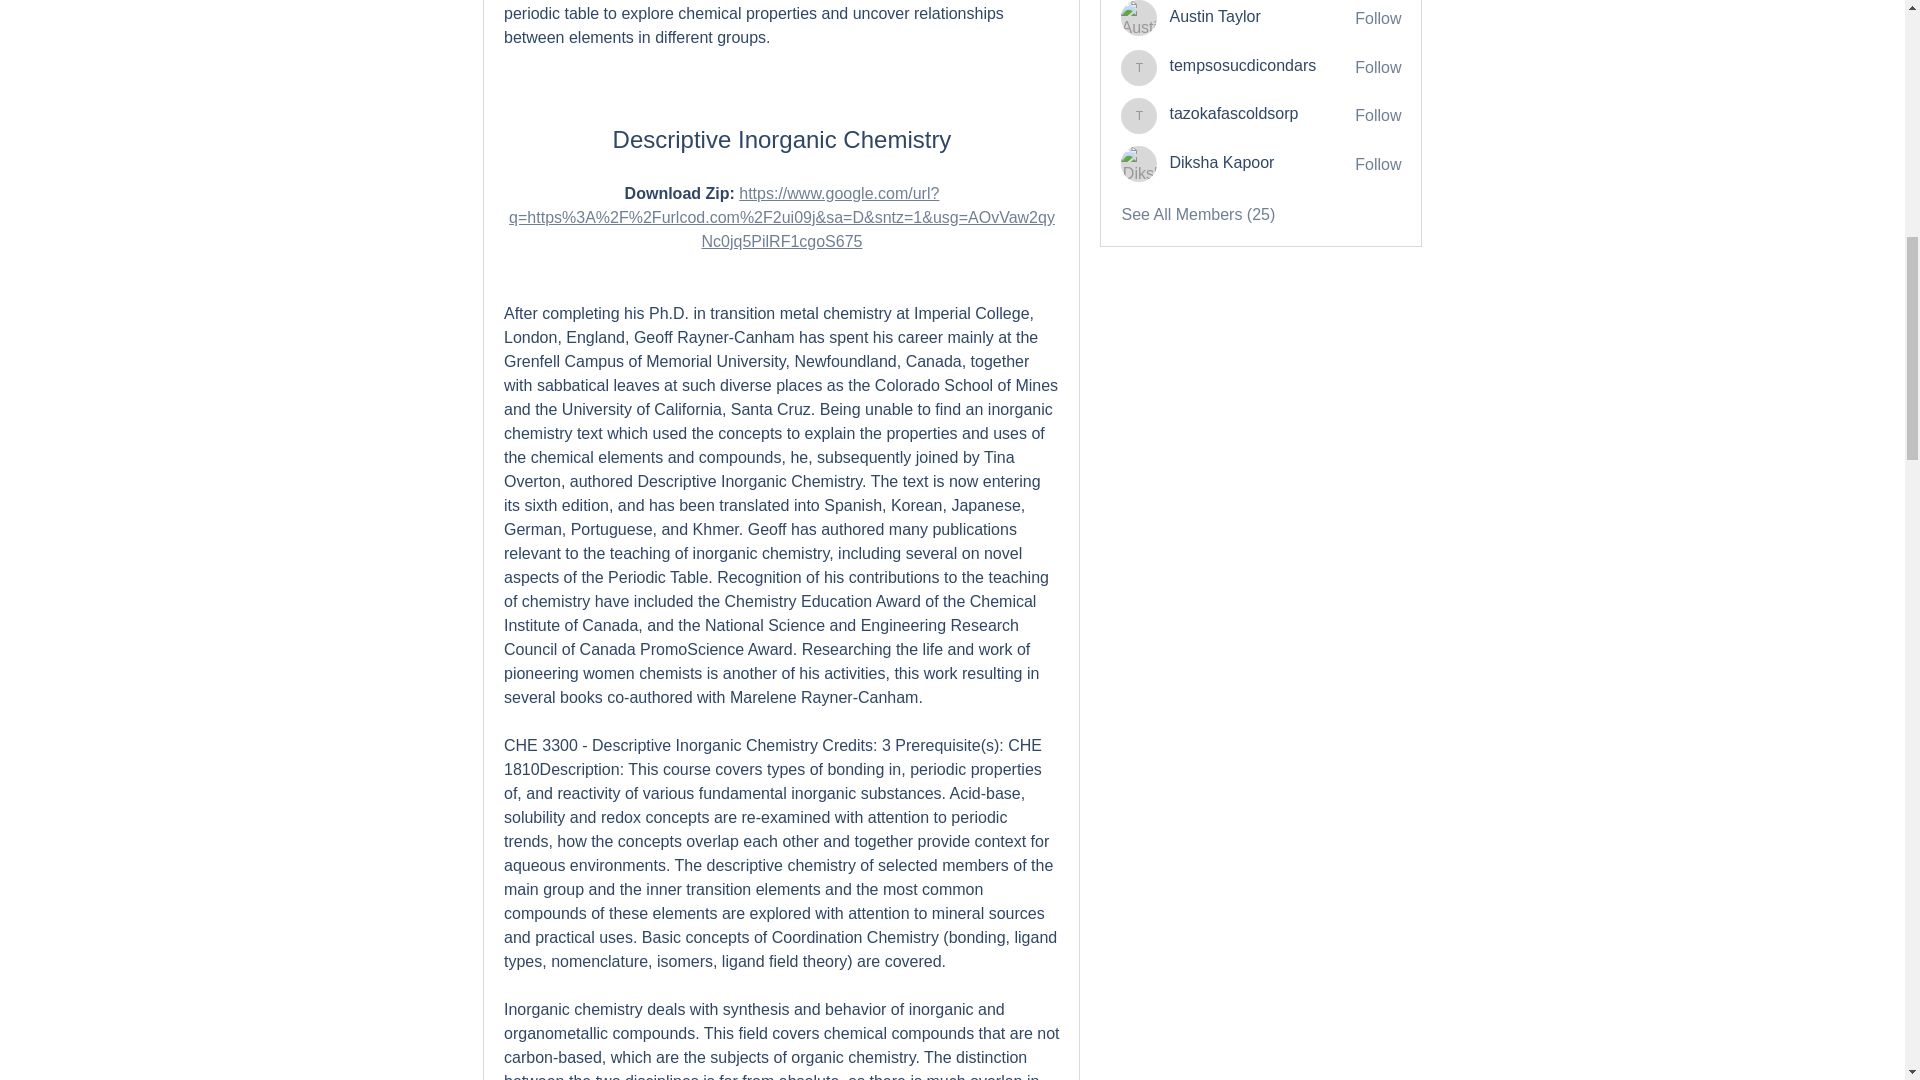 This screenshot has width=1920, height=1080. Describe the element at coordinates (1139, 164) in the screenshot. I see `Diksha Kapoor` at that location.